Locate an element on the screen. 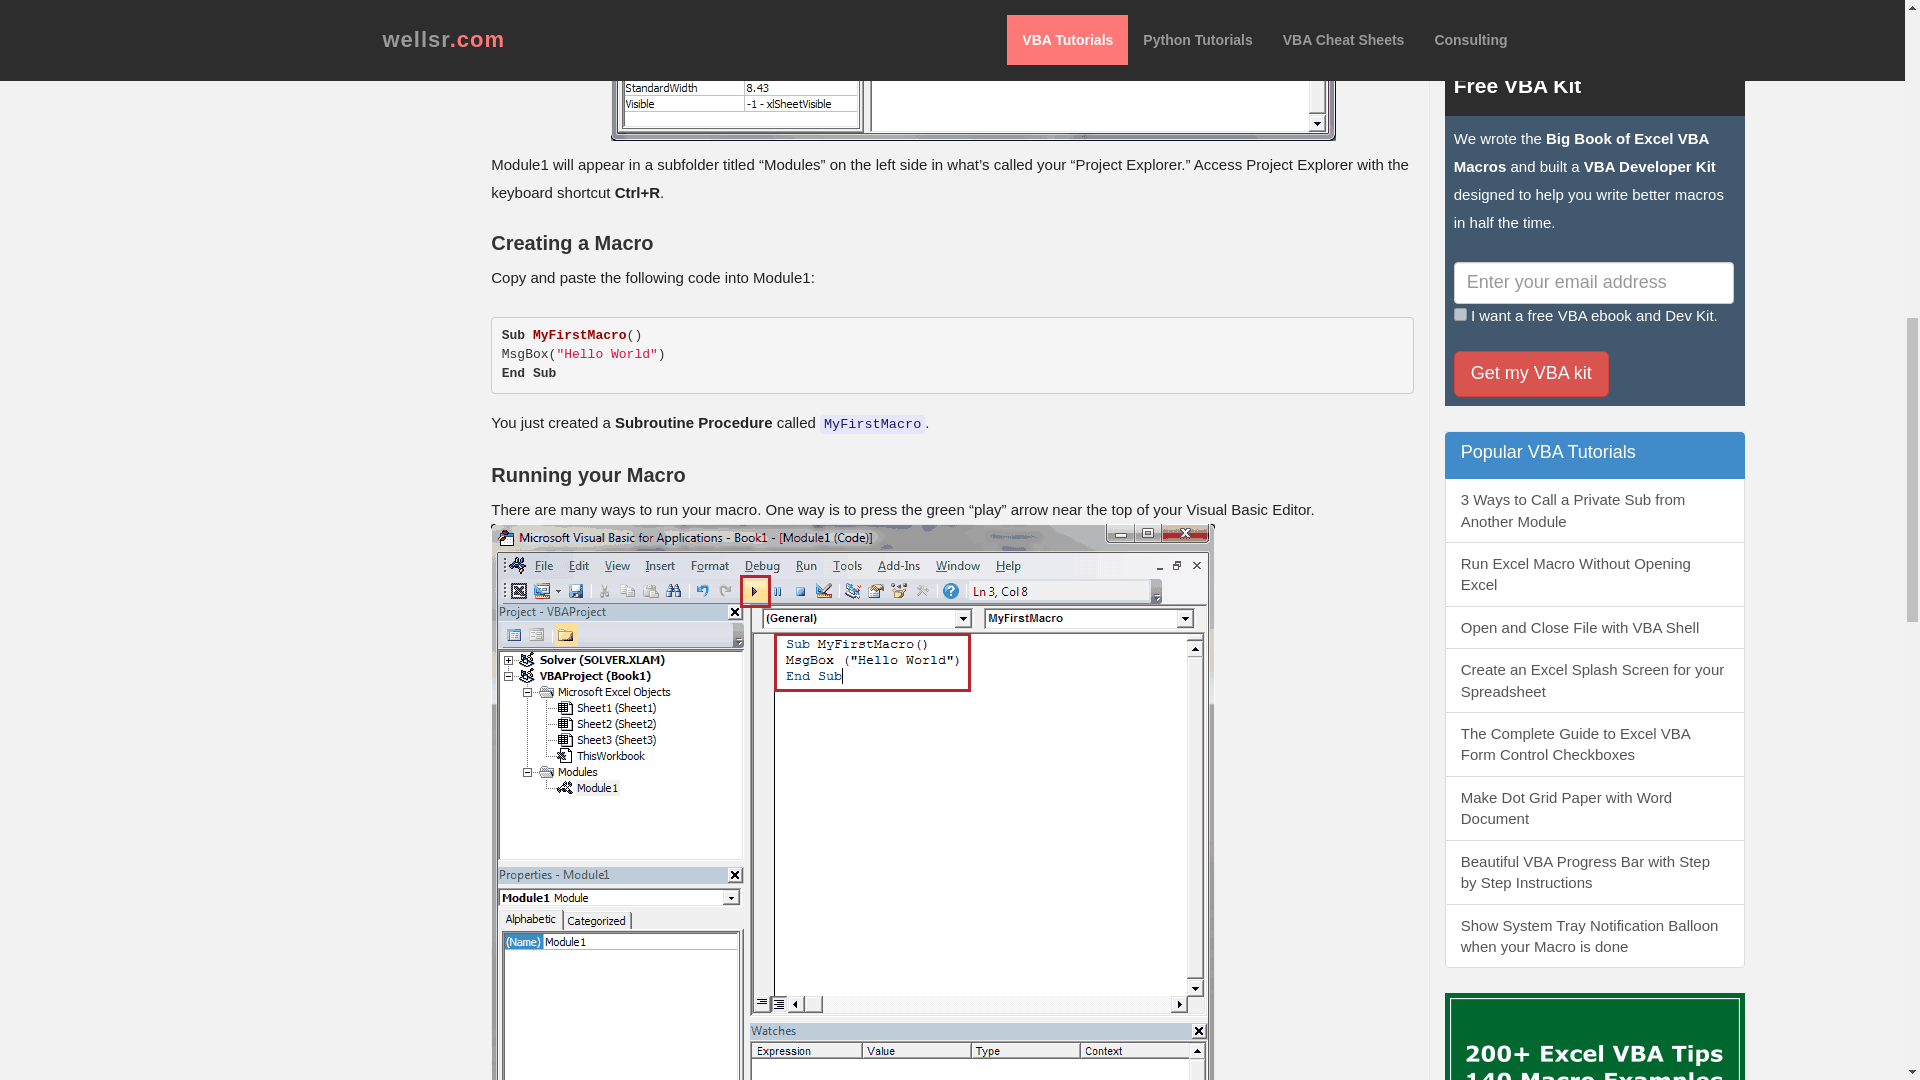  Create an Excel Splash Screen for your Spreadsheet is located at coordinates (1595, 680).